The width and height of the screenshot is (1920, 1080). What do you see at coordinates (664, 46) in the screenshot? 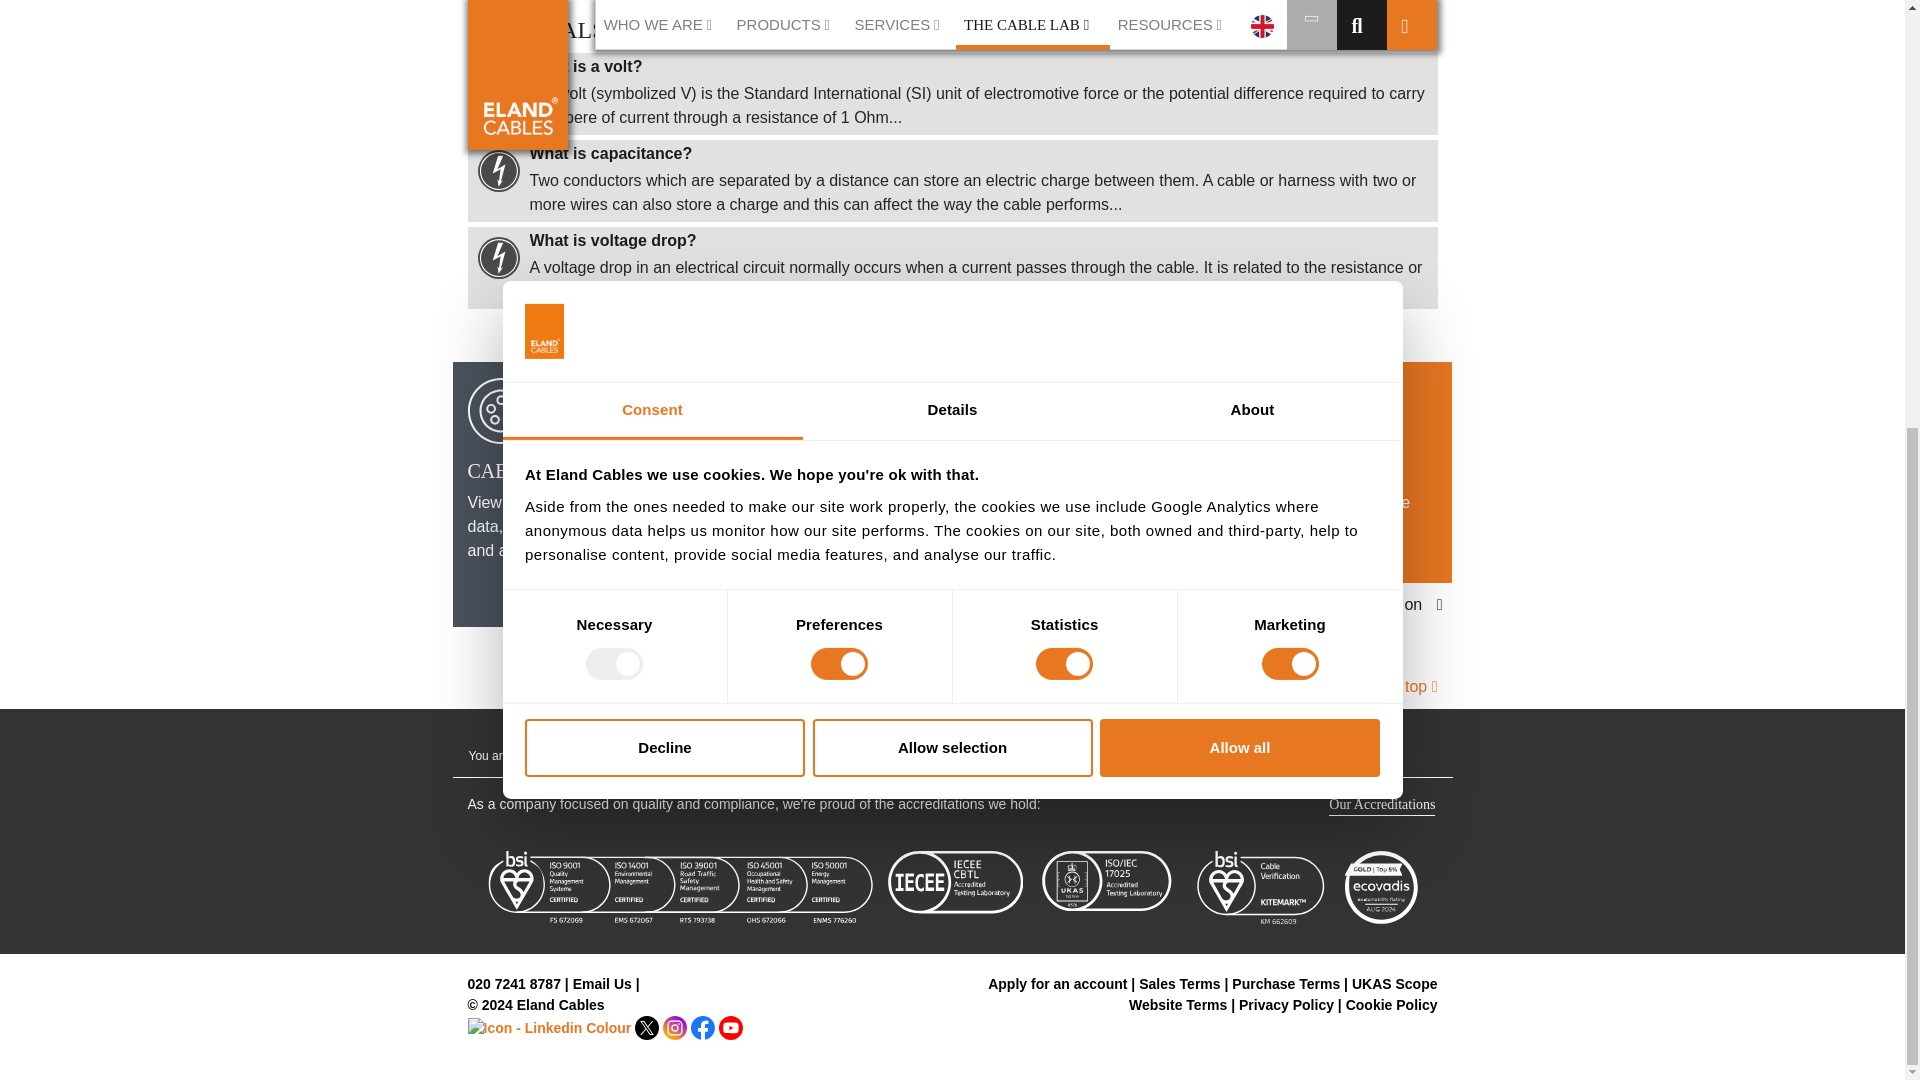
I see `Decline` at bounding box center [664, 46].